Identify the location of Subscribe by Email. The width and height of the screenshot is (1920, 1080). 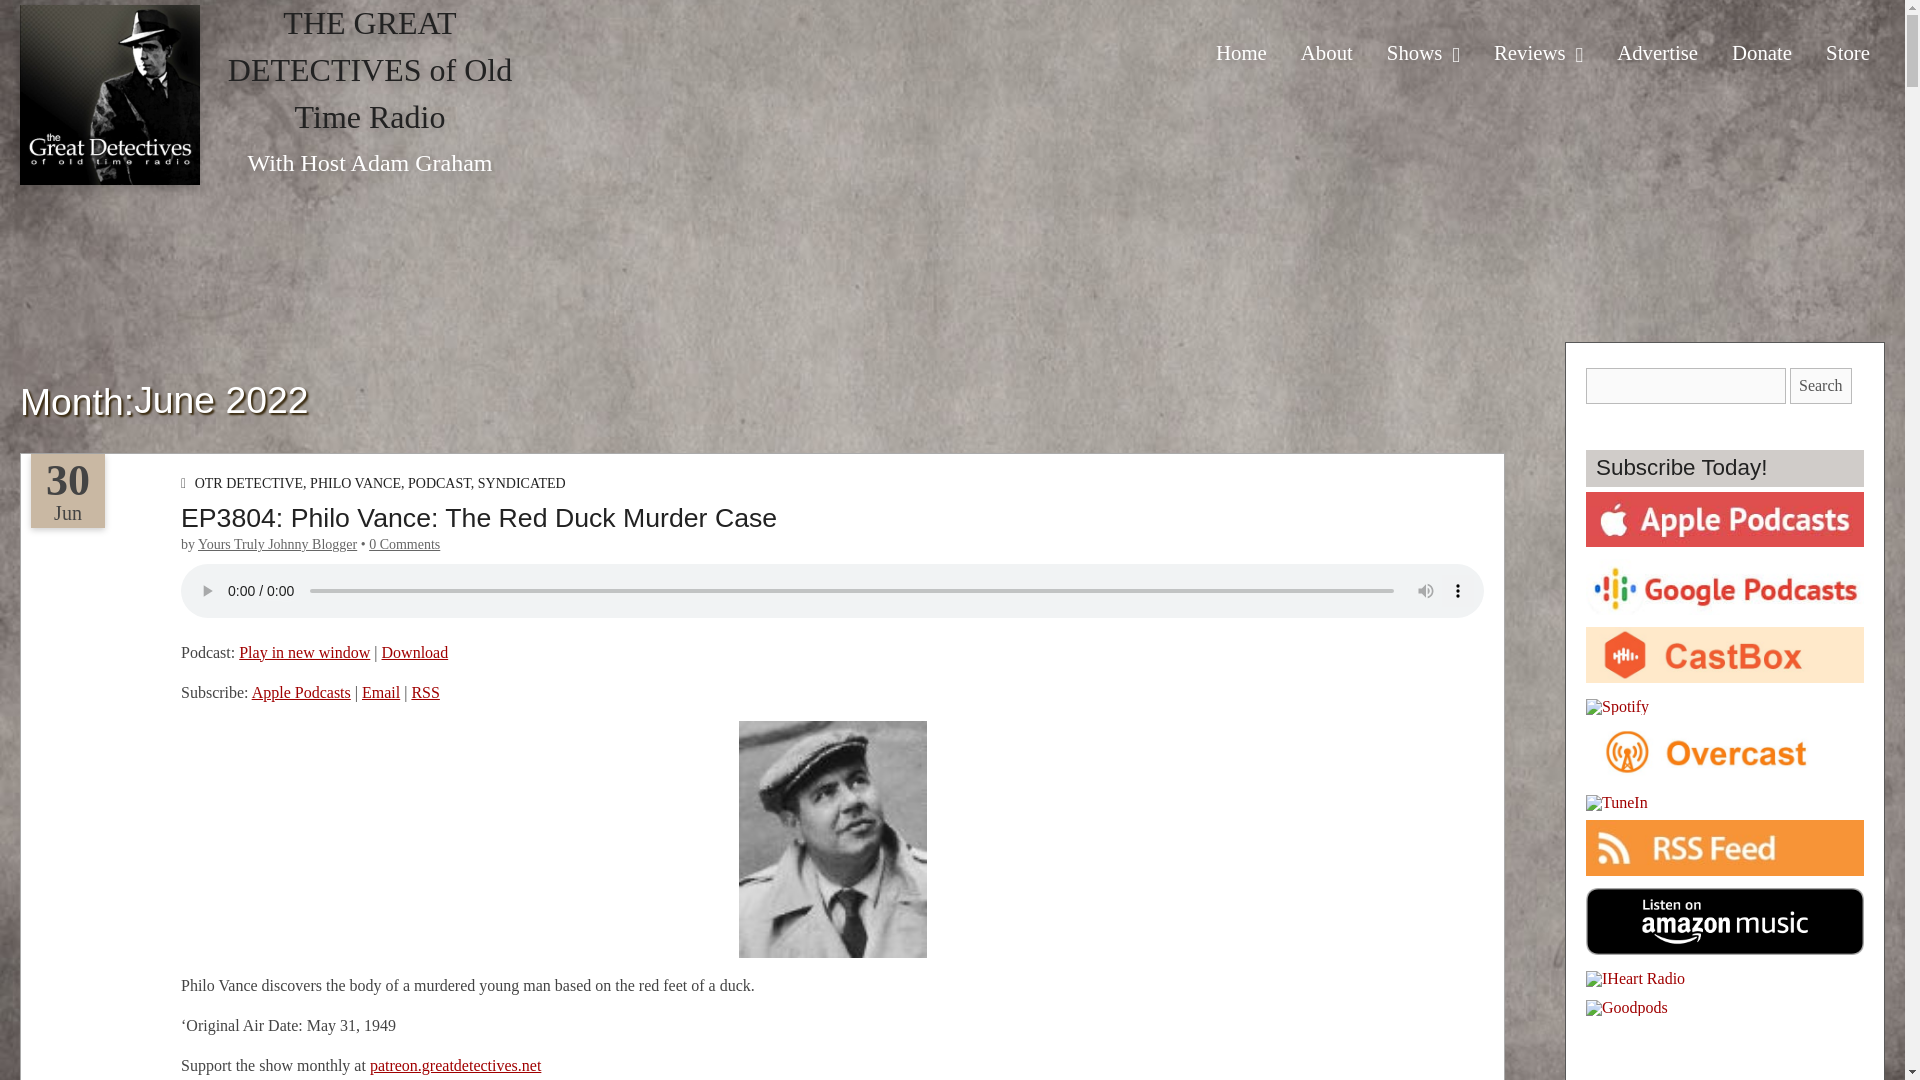
(380, 692).